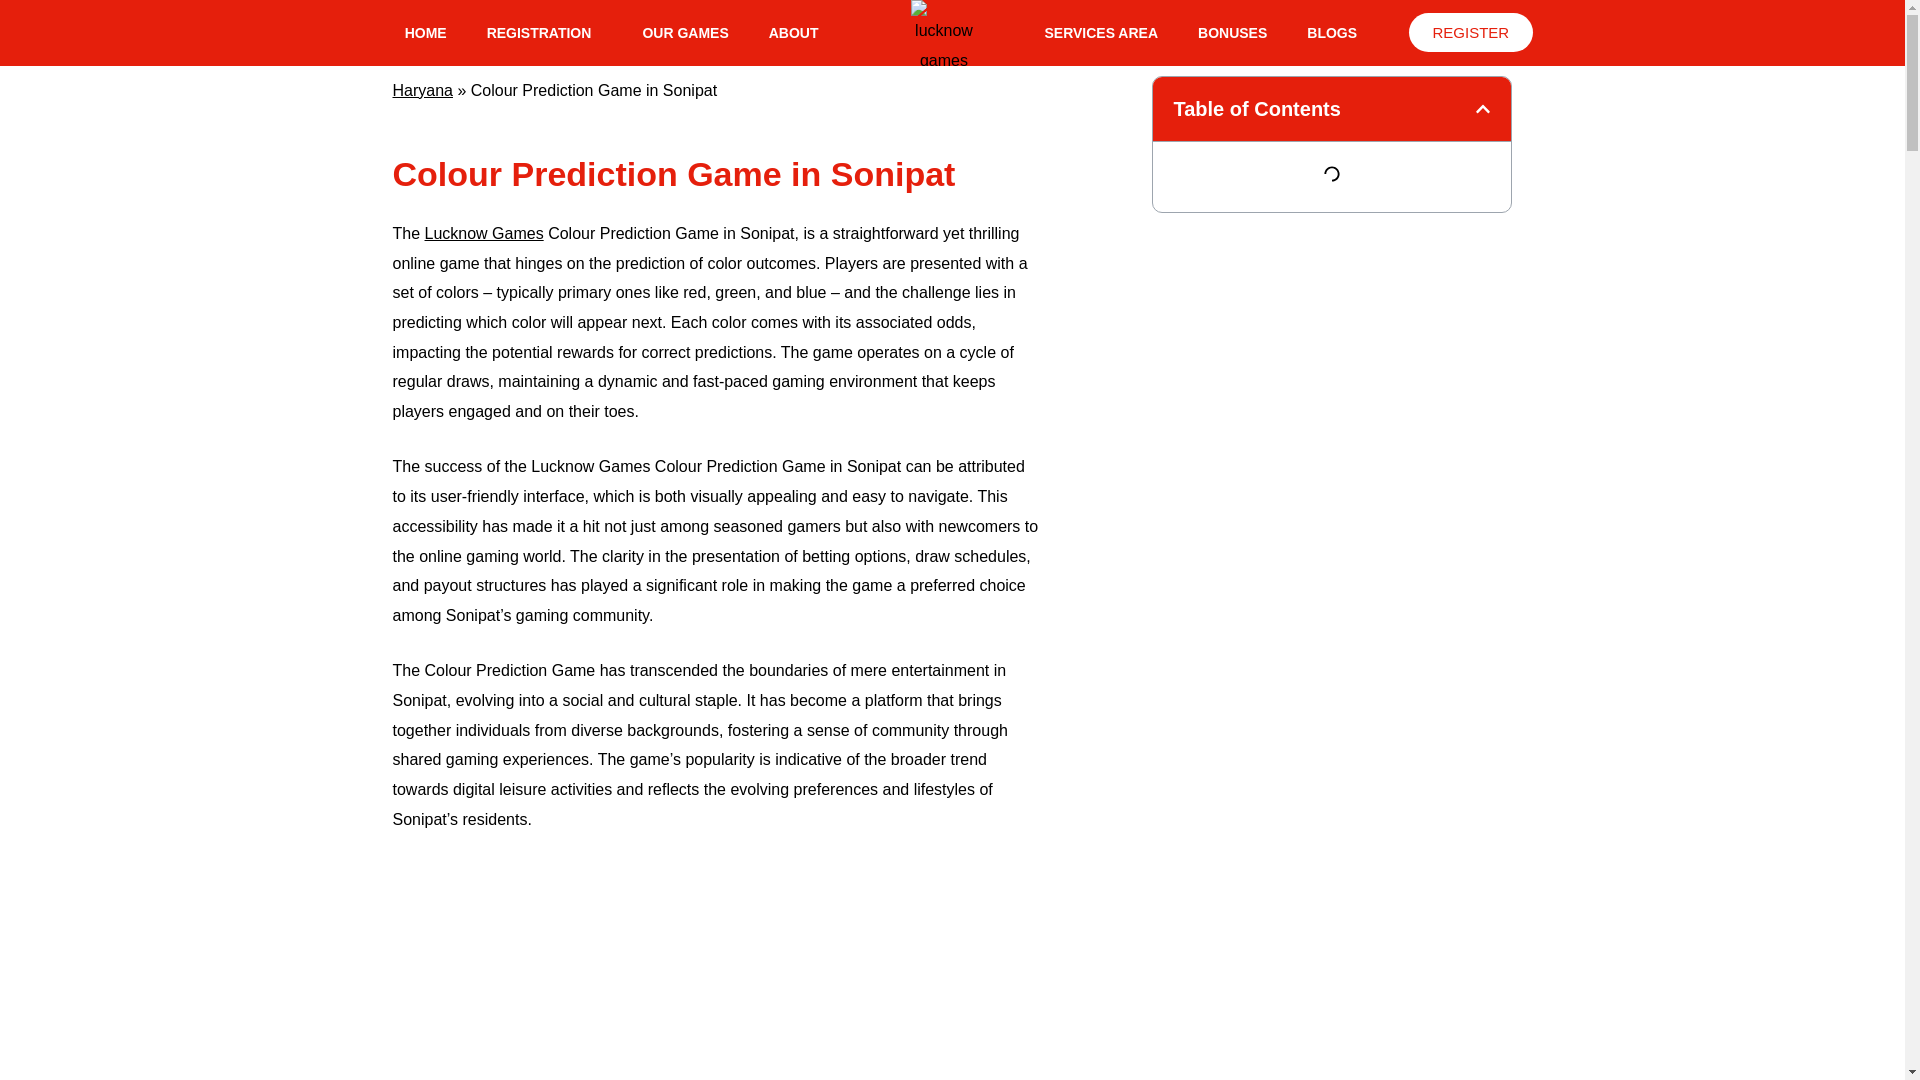 Image resolution: width=1920 pixels, height=1080 pixels. Describe the element at coordinates (426, 32) in the screenshot. I see `HOME` at that location.